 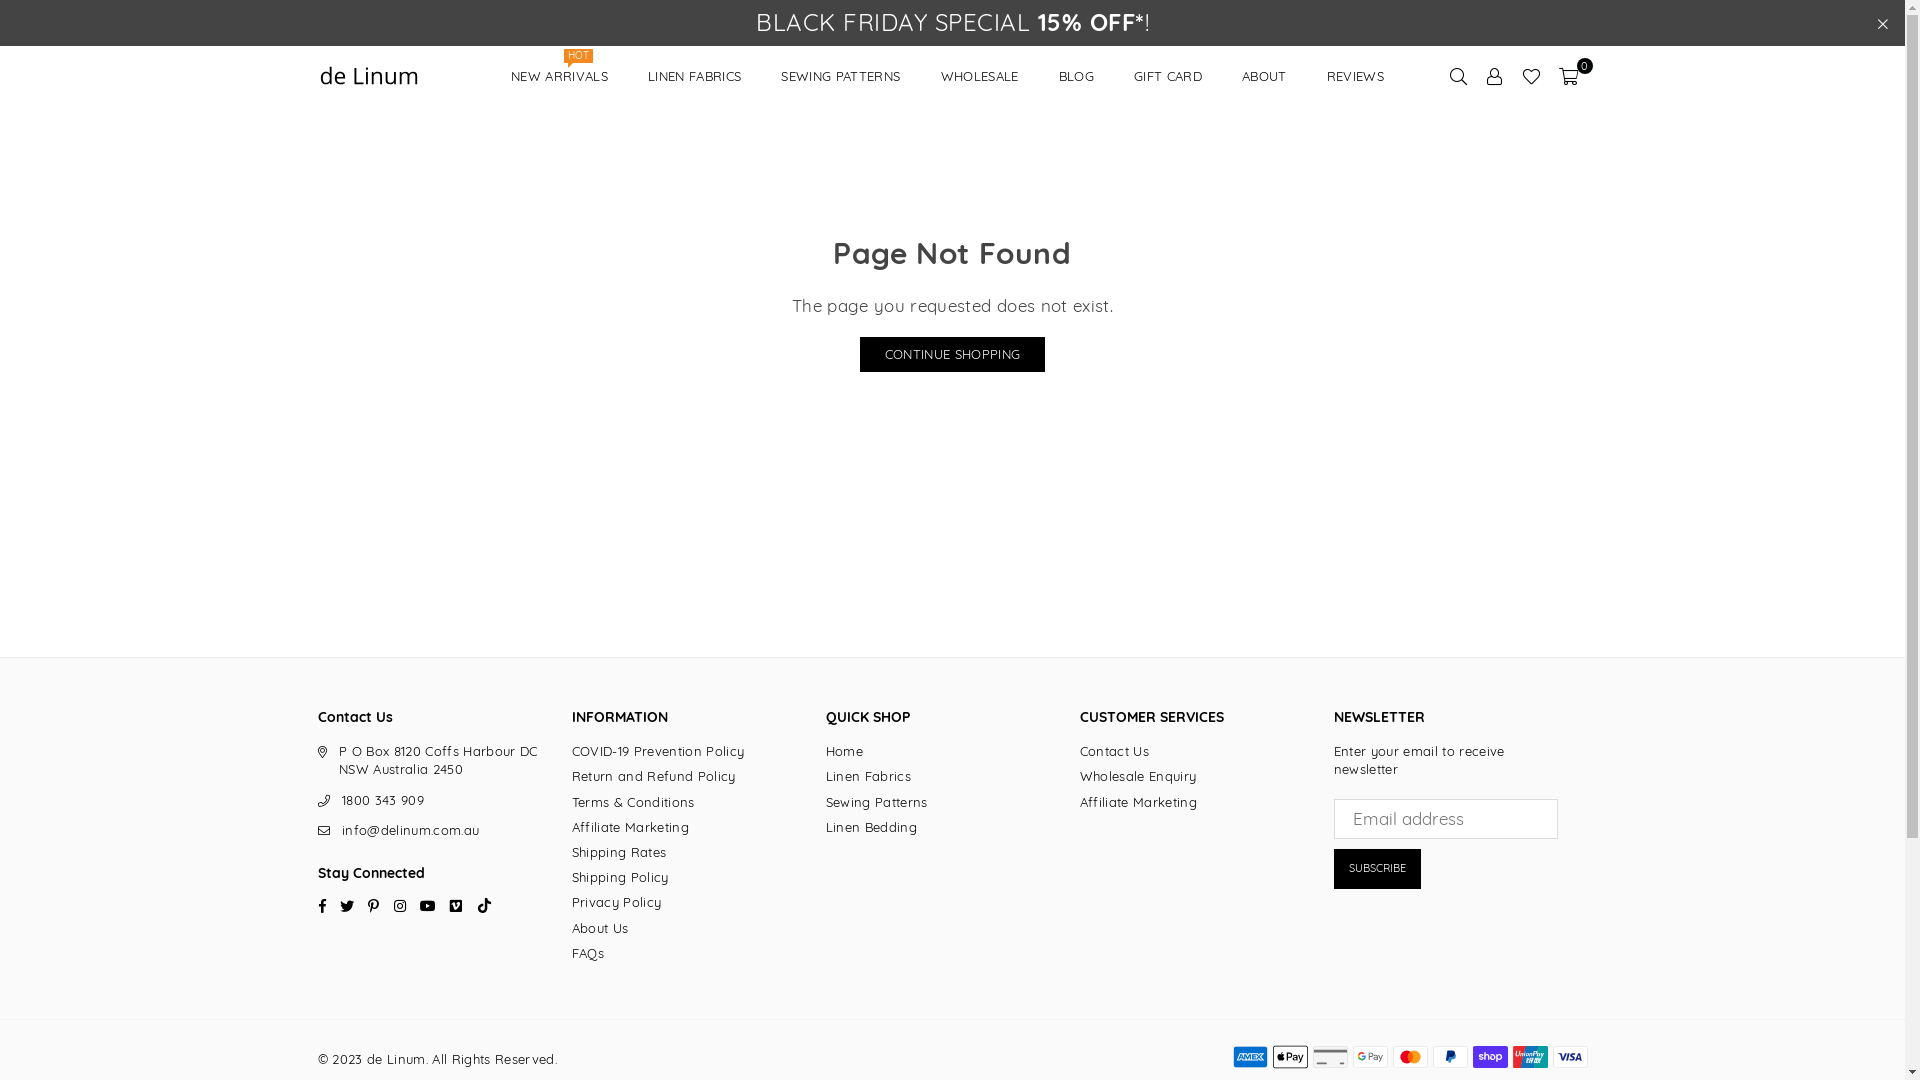 What do you see at coordinates (400, 904) in the screenshot?
I see `Instagram` at bounding box center [400, 904].